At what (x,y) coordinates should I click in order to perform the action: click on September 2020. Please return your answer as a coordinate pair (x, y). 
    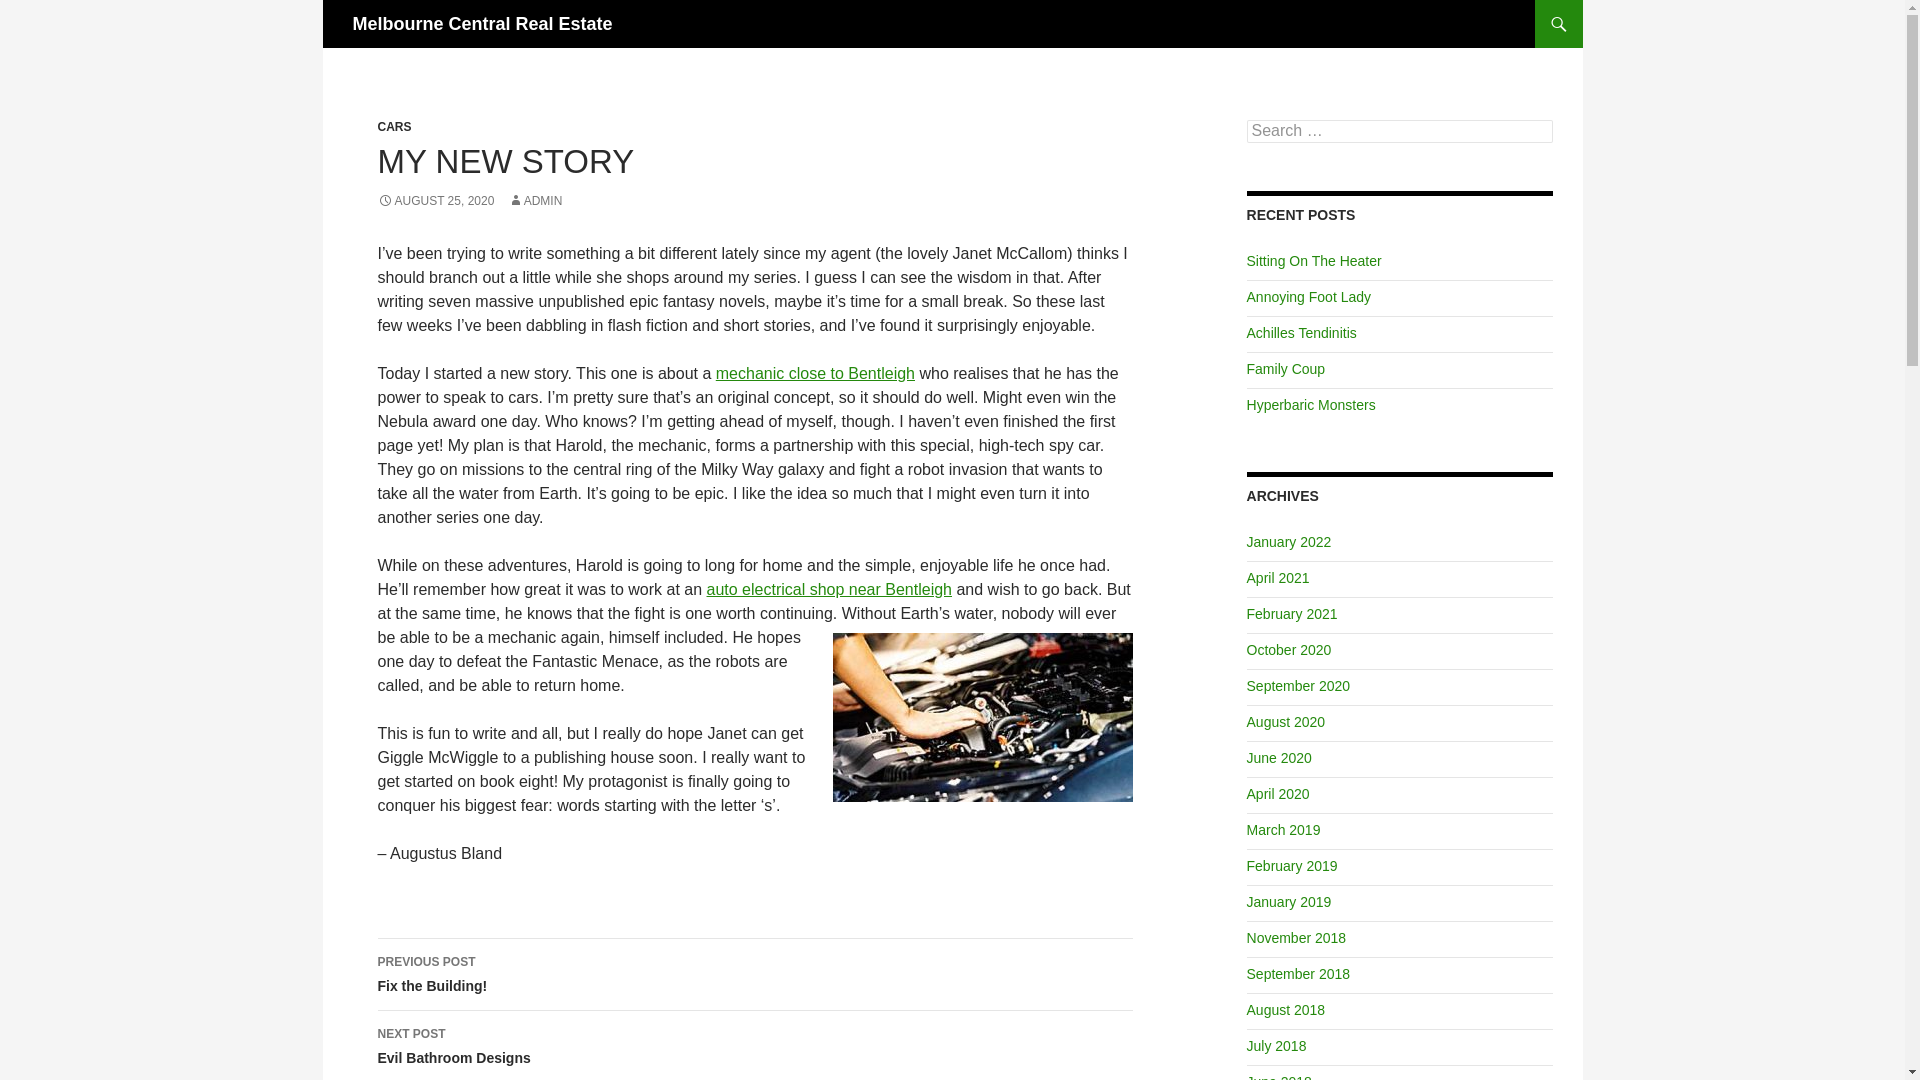
    Looking at the image, I should click on (1298, 686).